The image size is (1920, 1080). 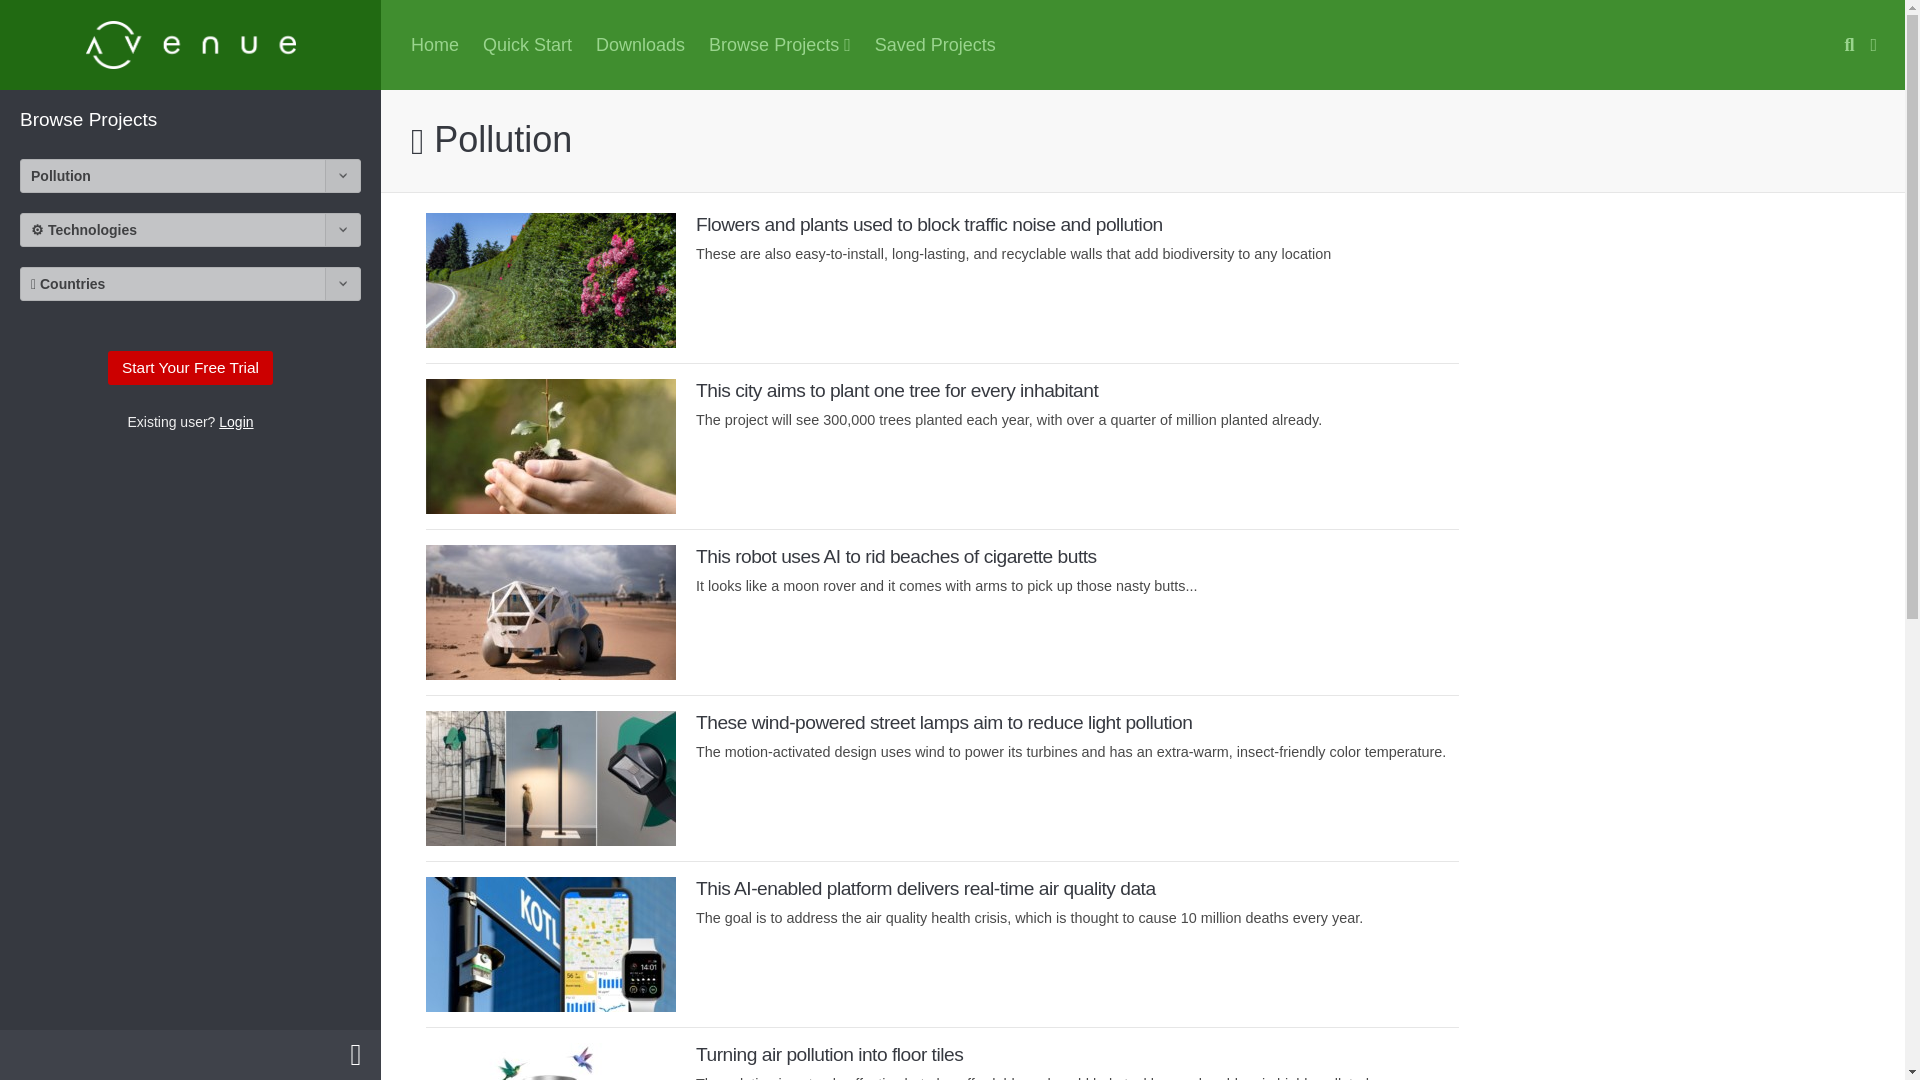 What do you see at coordinates (236, 421) in the screenshot?
I see `Login` at bounding box center [236, 421].